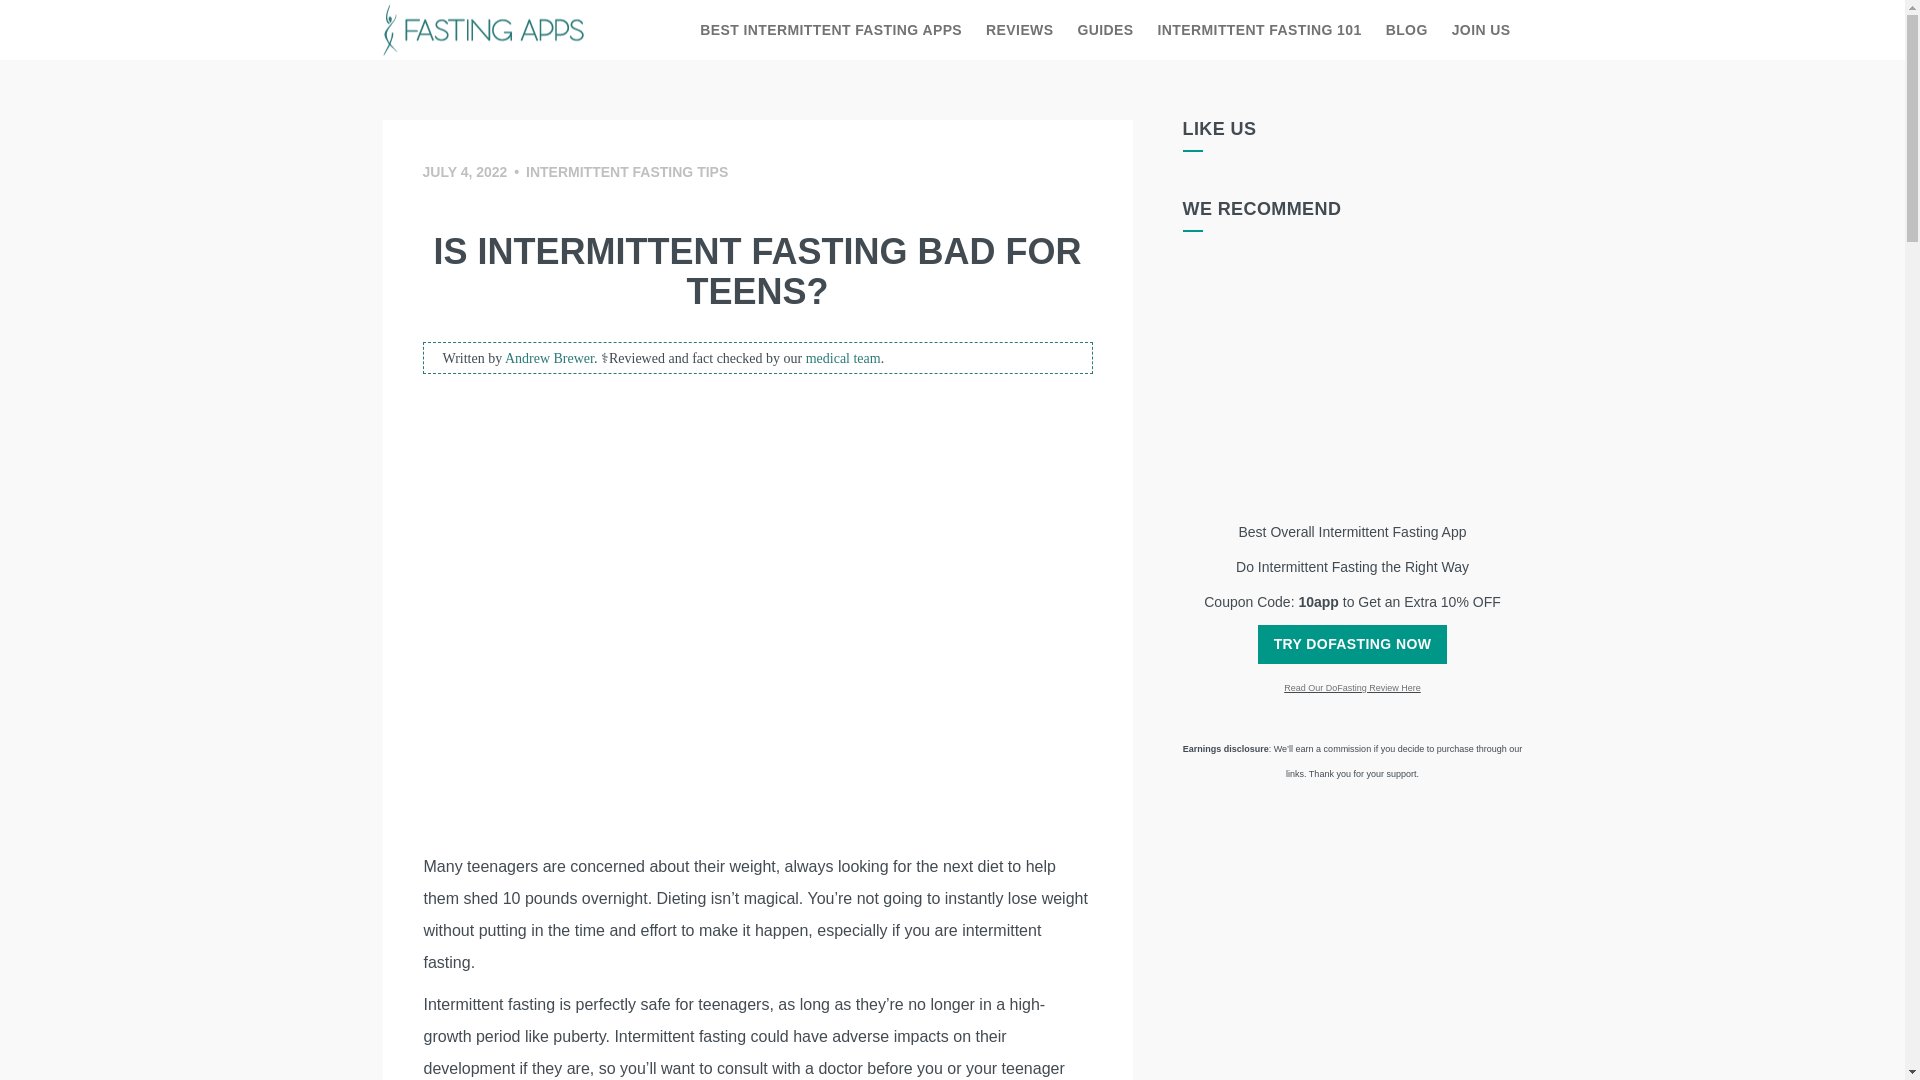  I want to click on BLOG, so click(1407, 30).